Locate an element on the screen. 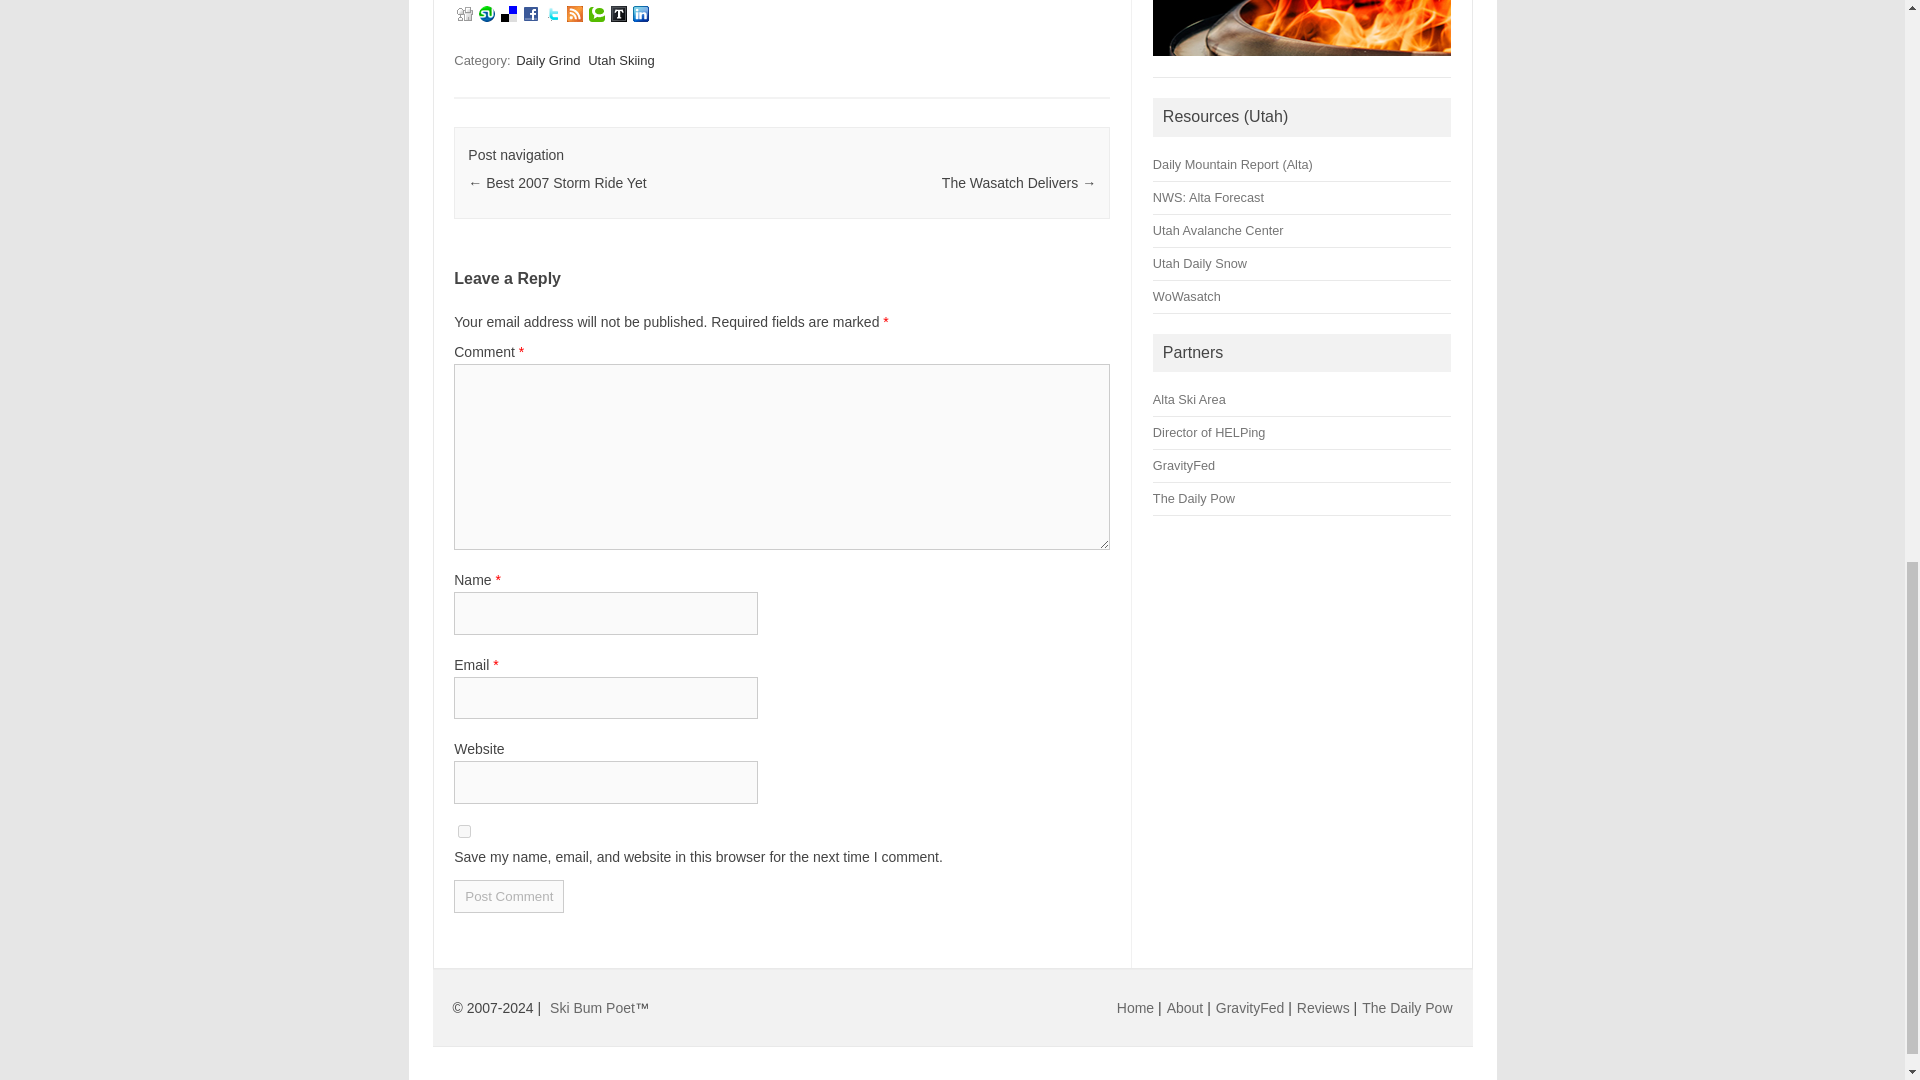  LinkedIn is located at coordinates (640, 14).